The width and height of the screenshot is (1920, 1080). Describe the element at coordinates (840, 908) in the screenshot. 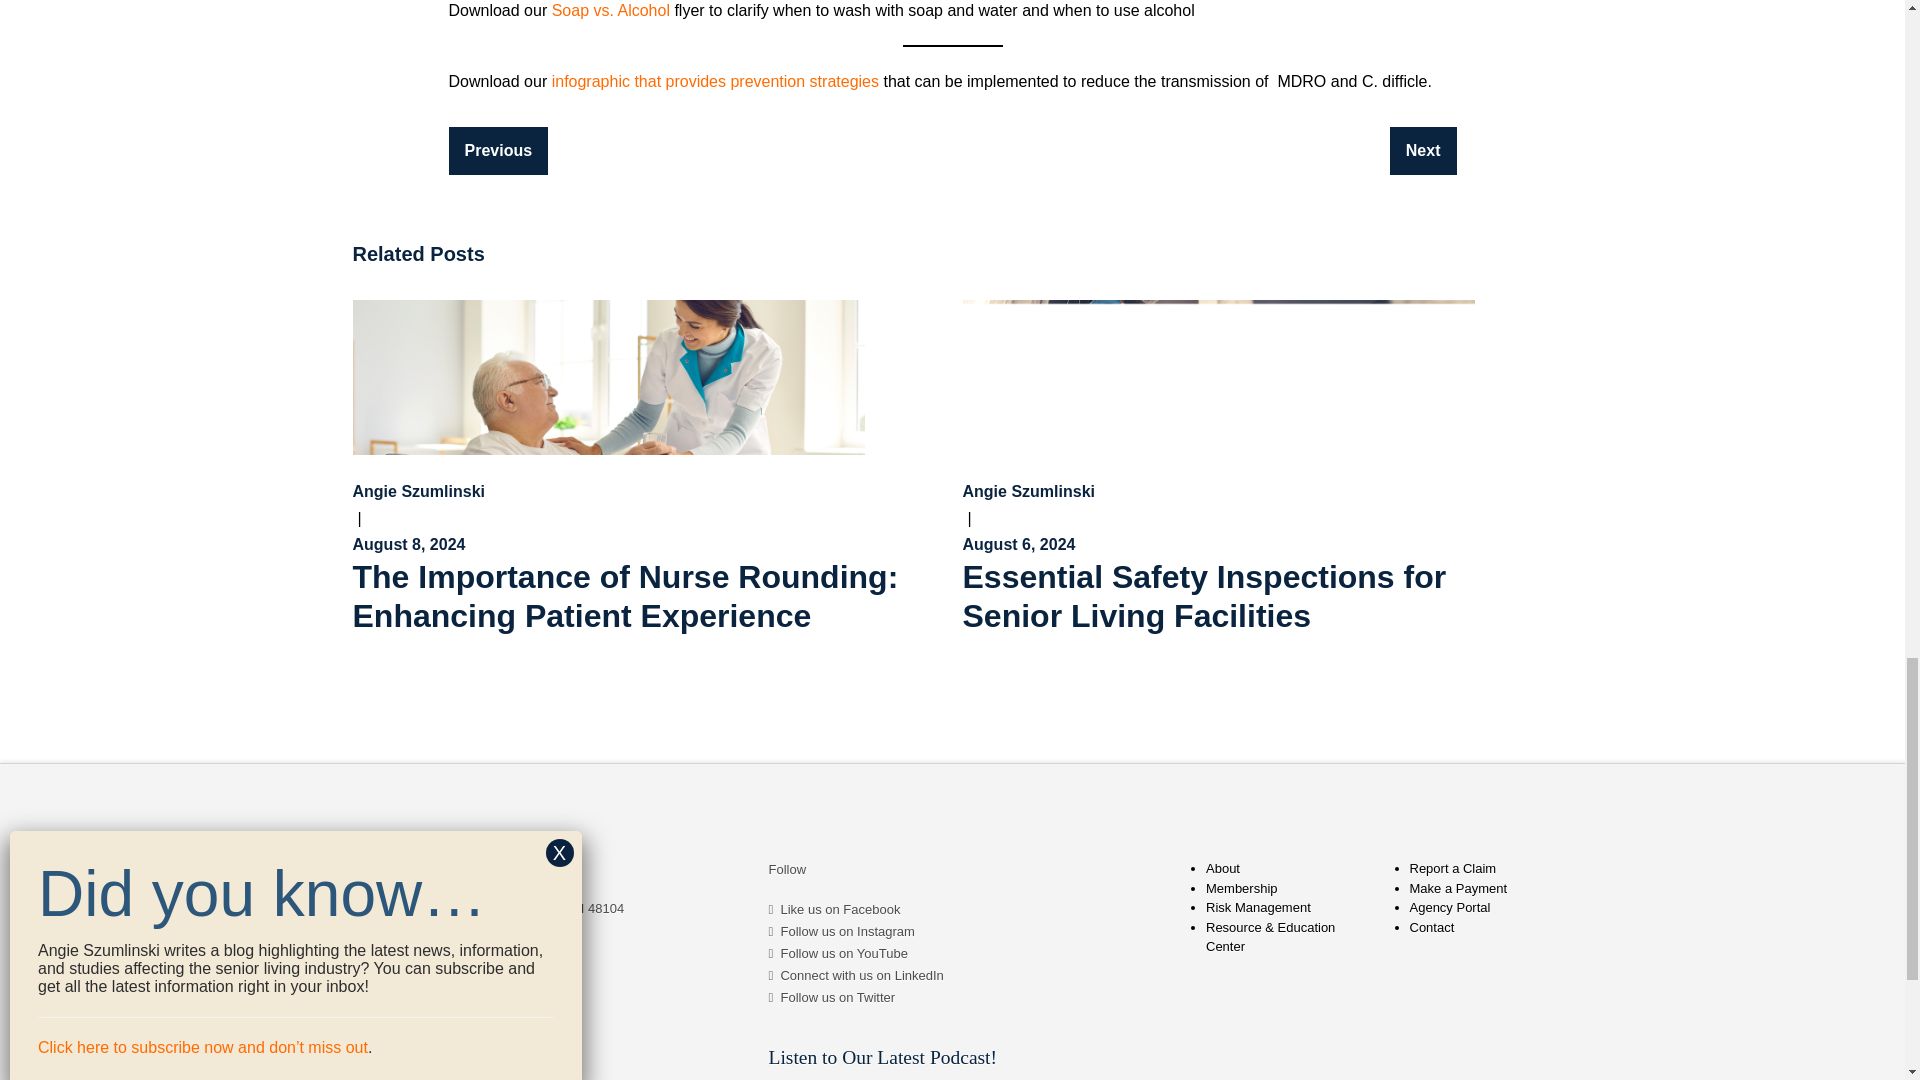

I see `Like us on Facebook` at that location.